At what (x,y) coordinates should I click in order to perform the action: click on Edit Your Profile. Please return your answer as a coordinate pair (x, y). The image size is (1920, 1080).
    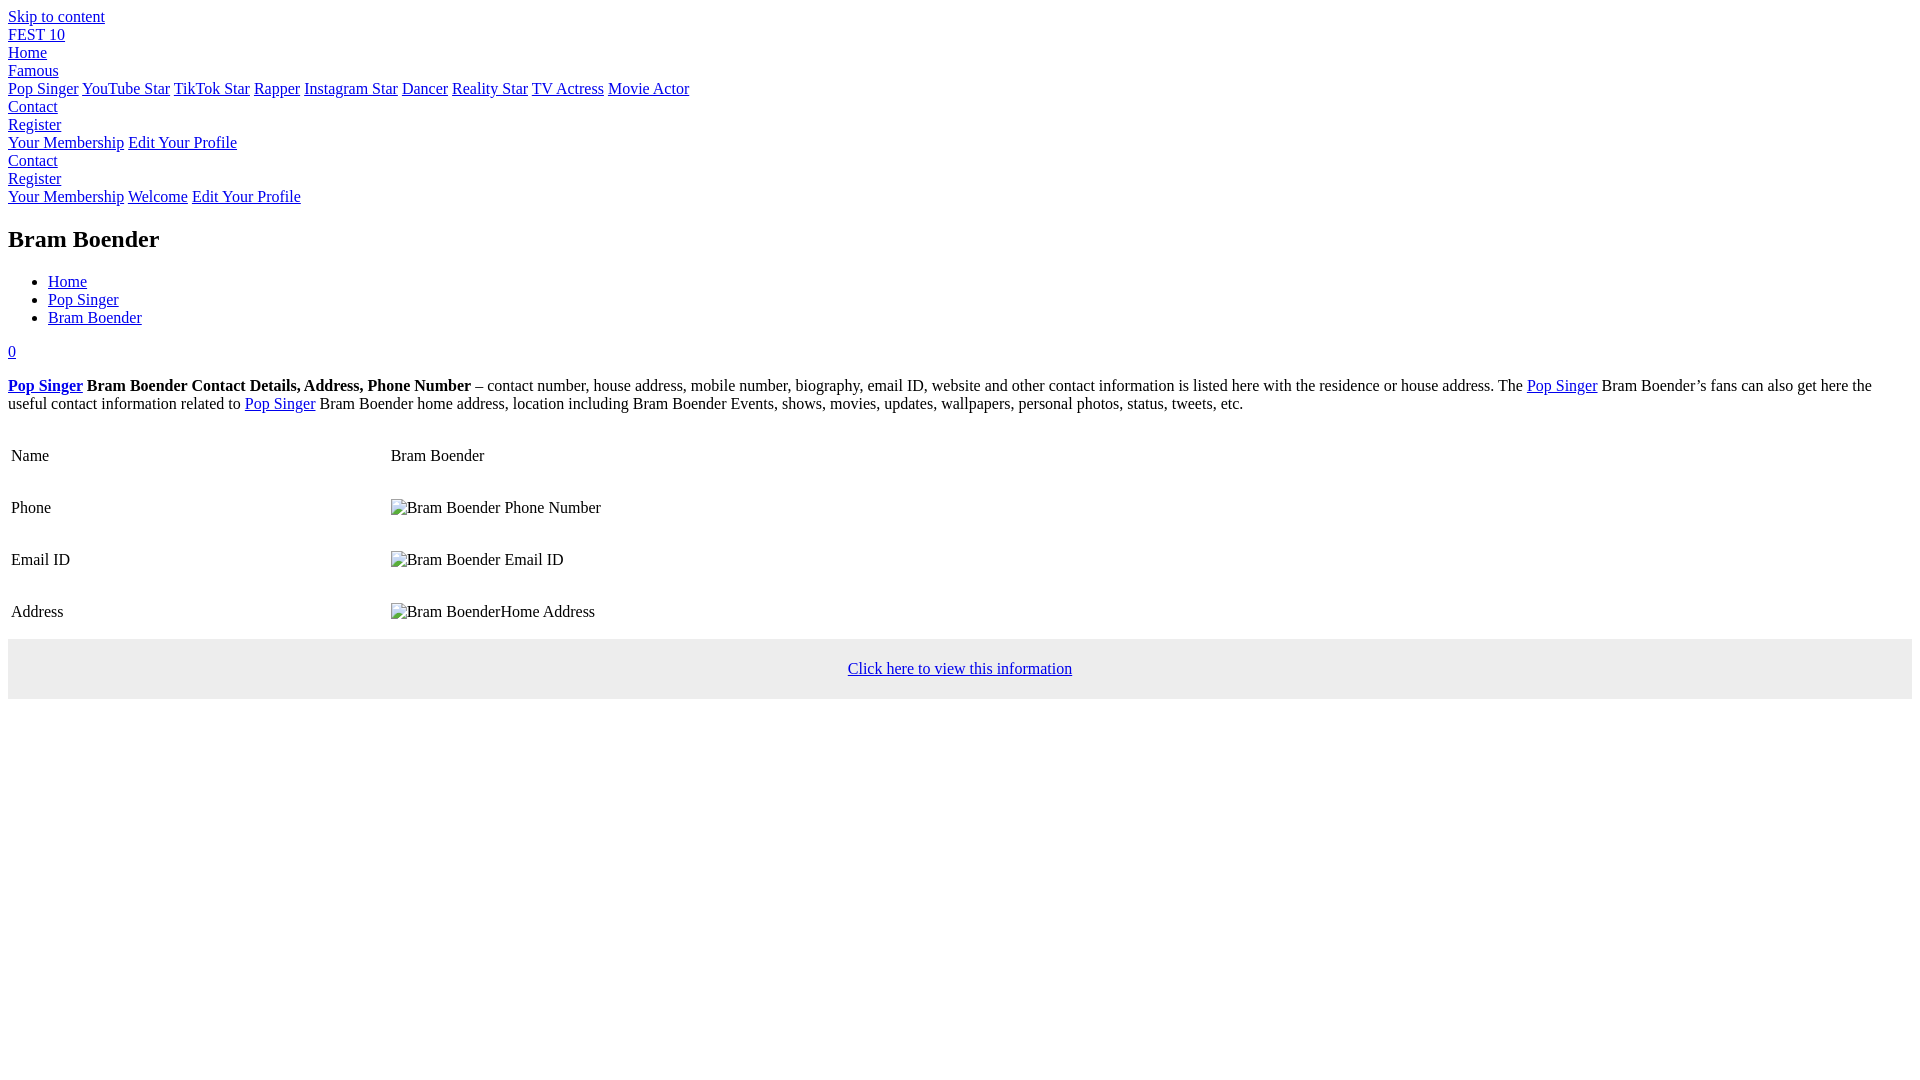
    Looking at the image, I should click on (182, 142).